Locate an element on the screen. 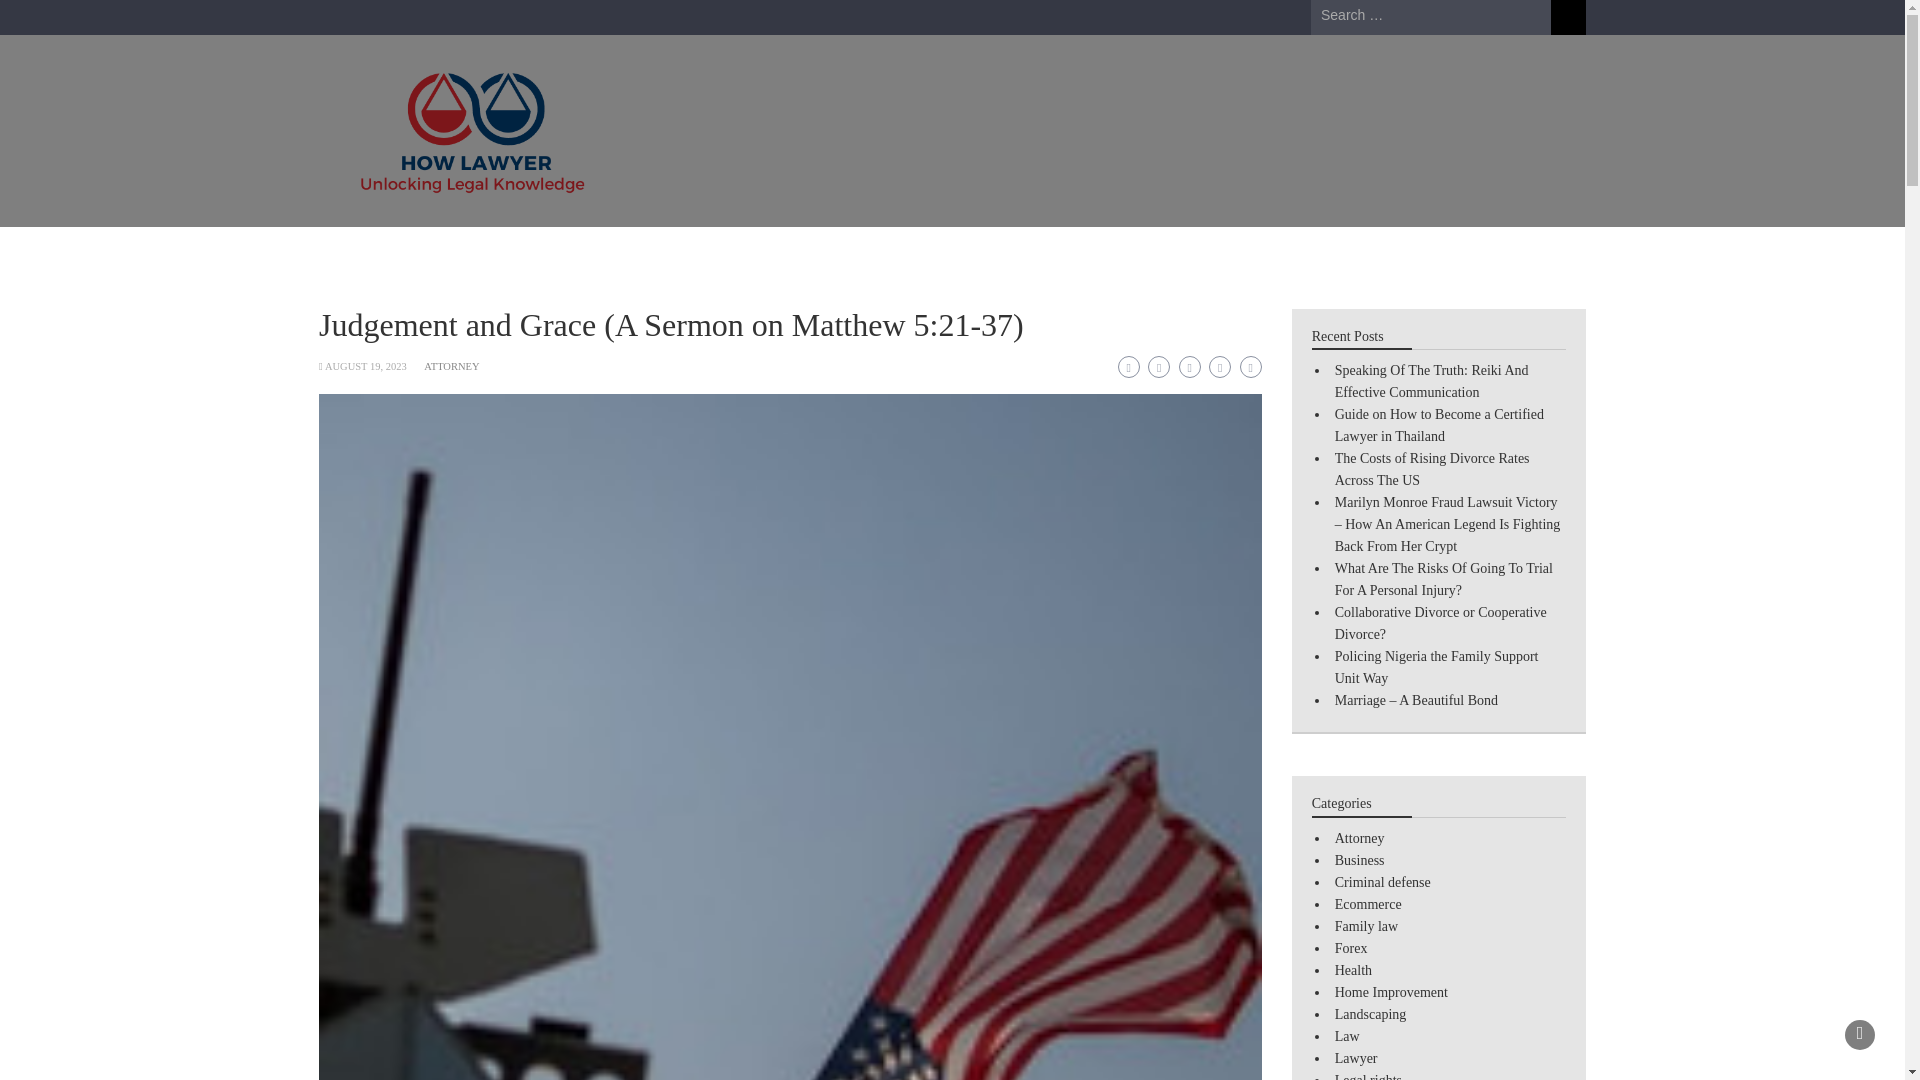 The height and width of the screenshot is (1080, 1920). Search for: is located at coordinates (1431, 16).